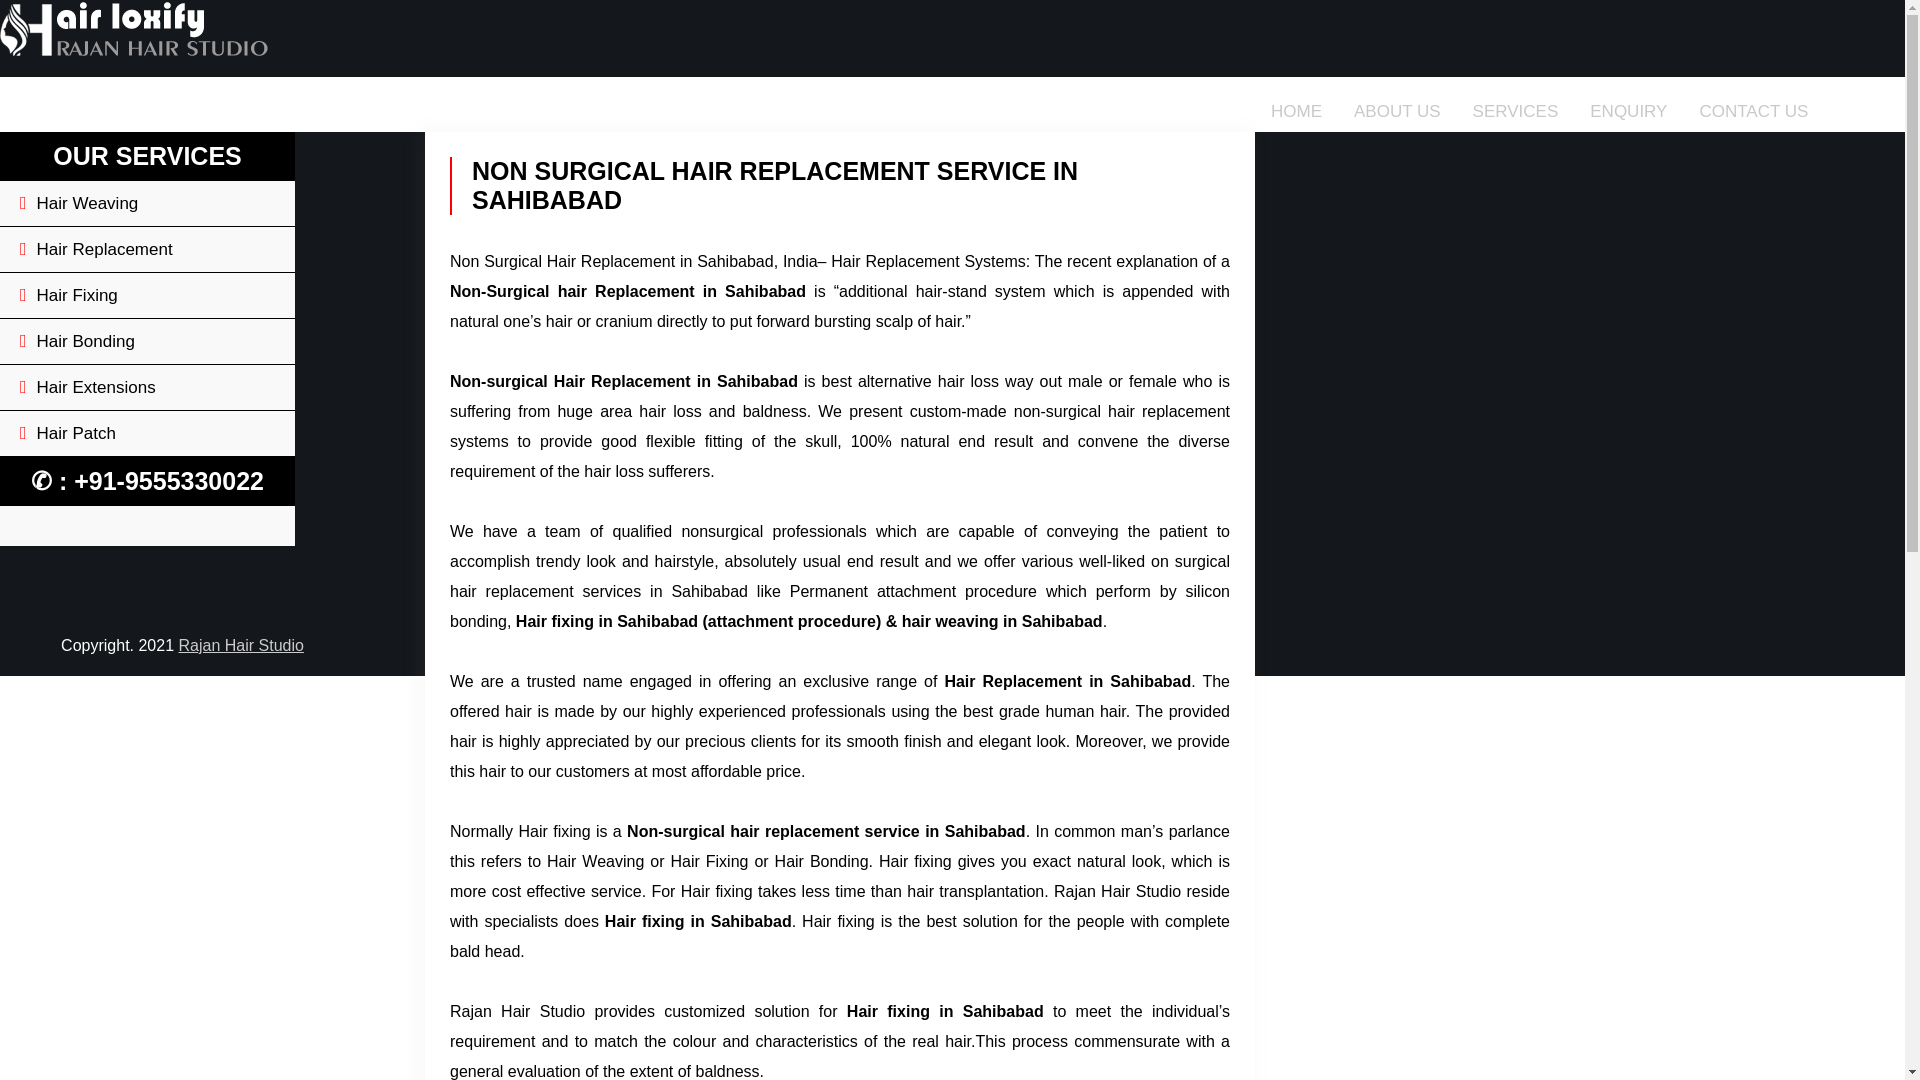  Describe the element at coordinates (148, 388) in the screenshot. I see `Hair Extensions` at that location.